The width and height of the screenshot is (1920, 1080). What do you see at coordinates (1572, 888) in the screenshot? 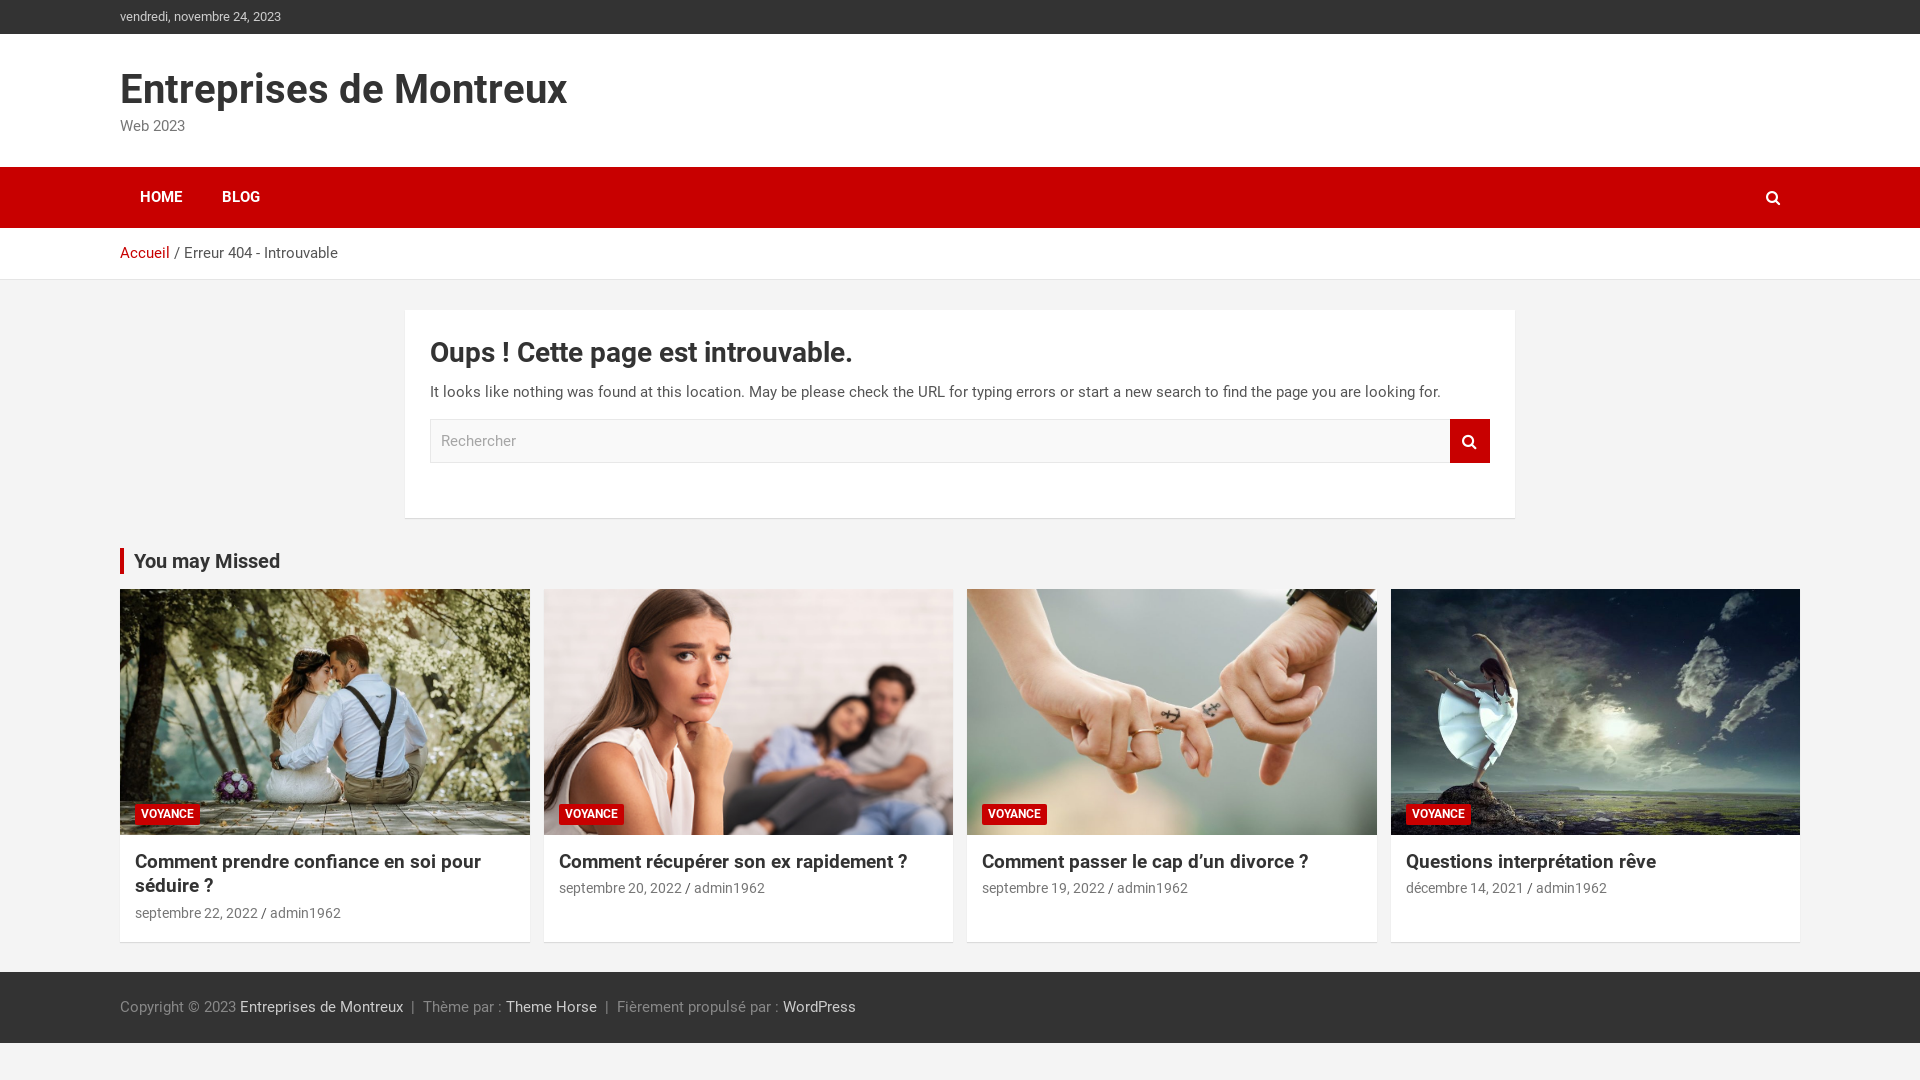
I see `admin1962` at bounding box center [1572, 888].